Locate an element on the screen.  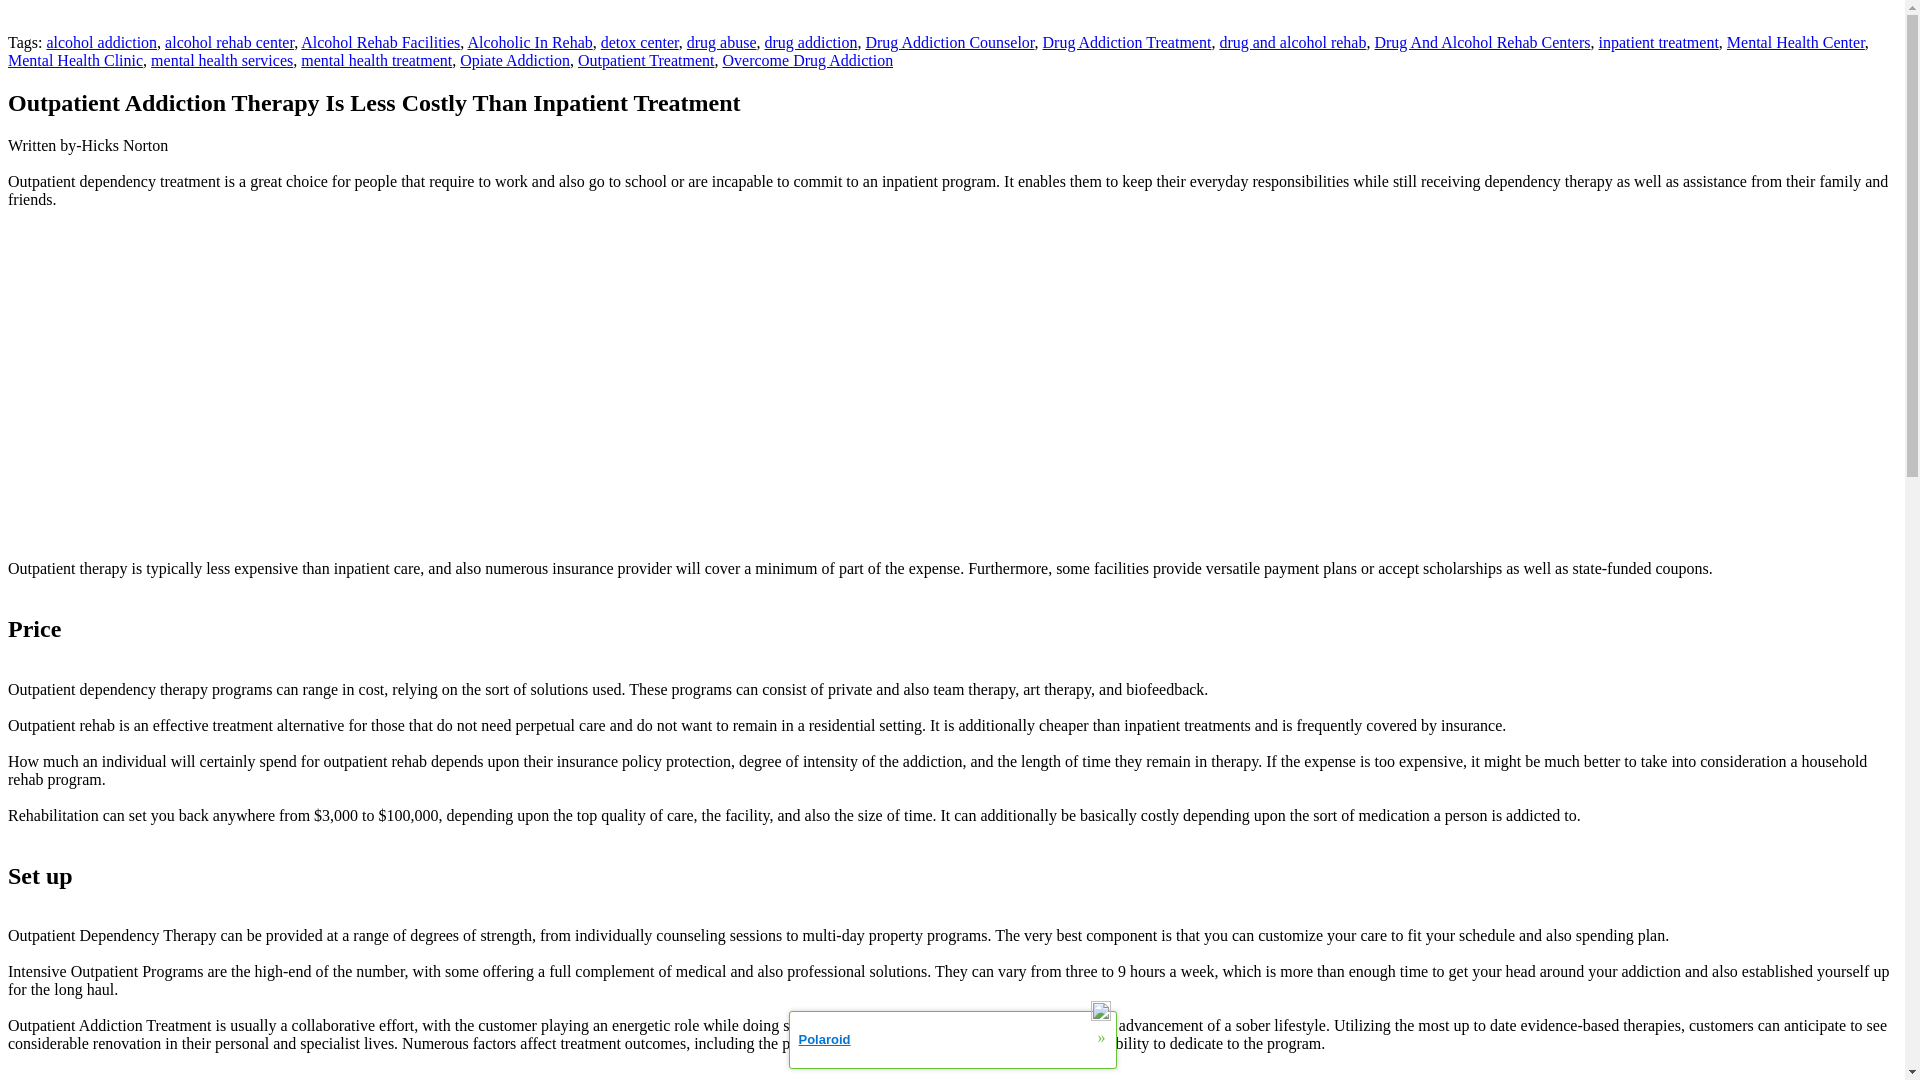
drug abuse is located at coordinates (722, 42).